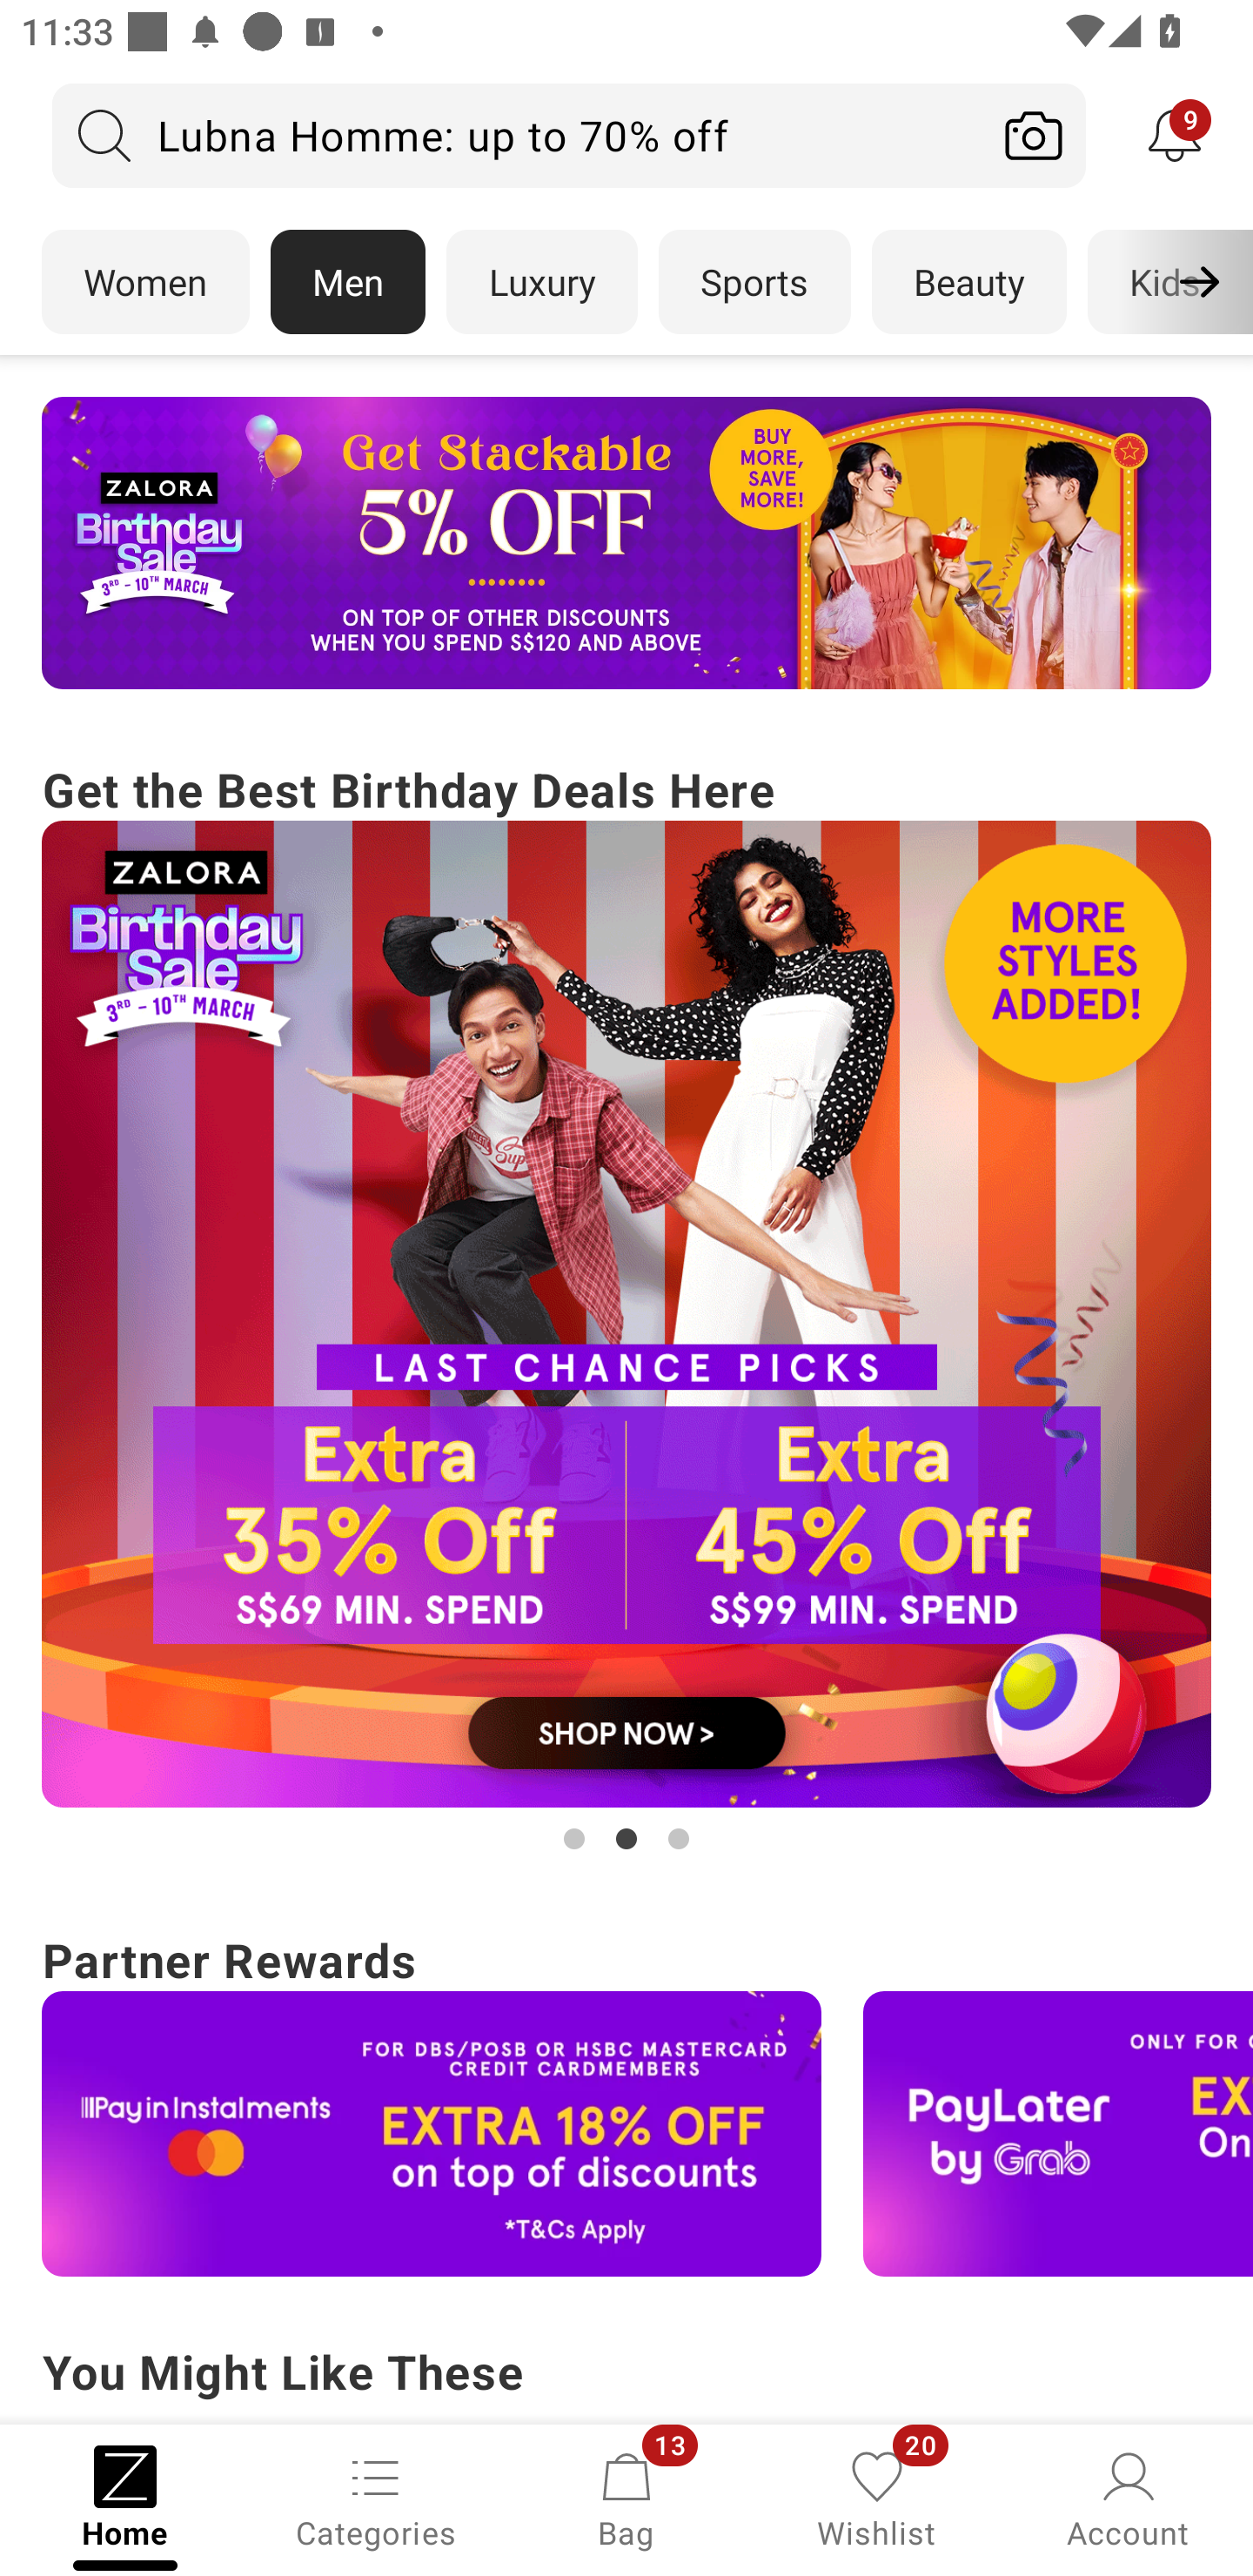 The width and height of the screenshot is (1253, 2576). What do you see at coordinates (626, 2498) in the screenshot?
I see `Bag, 13 new notifications Bag` at bounding box center [626, 2498].